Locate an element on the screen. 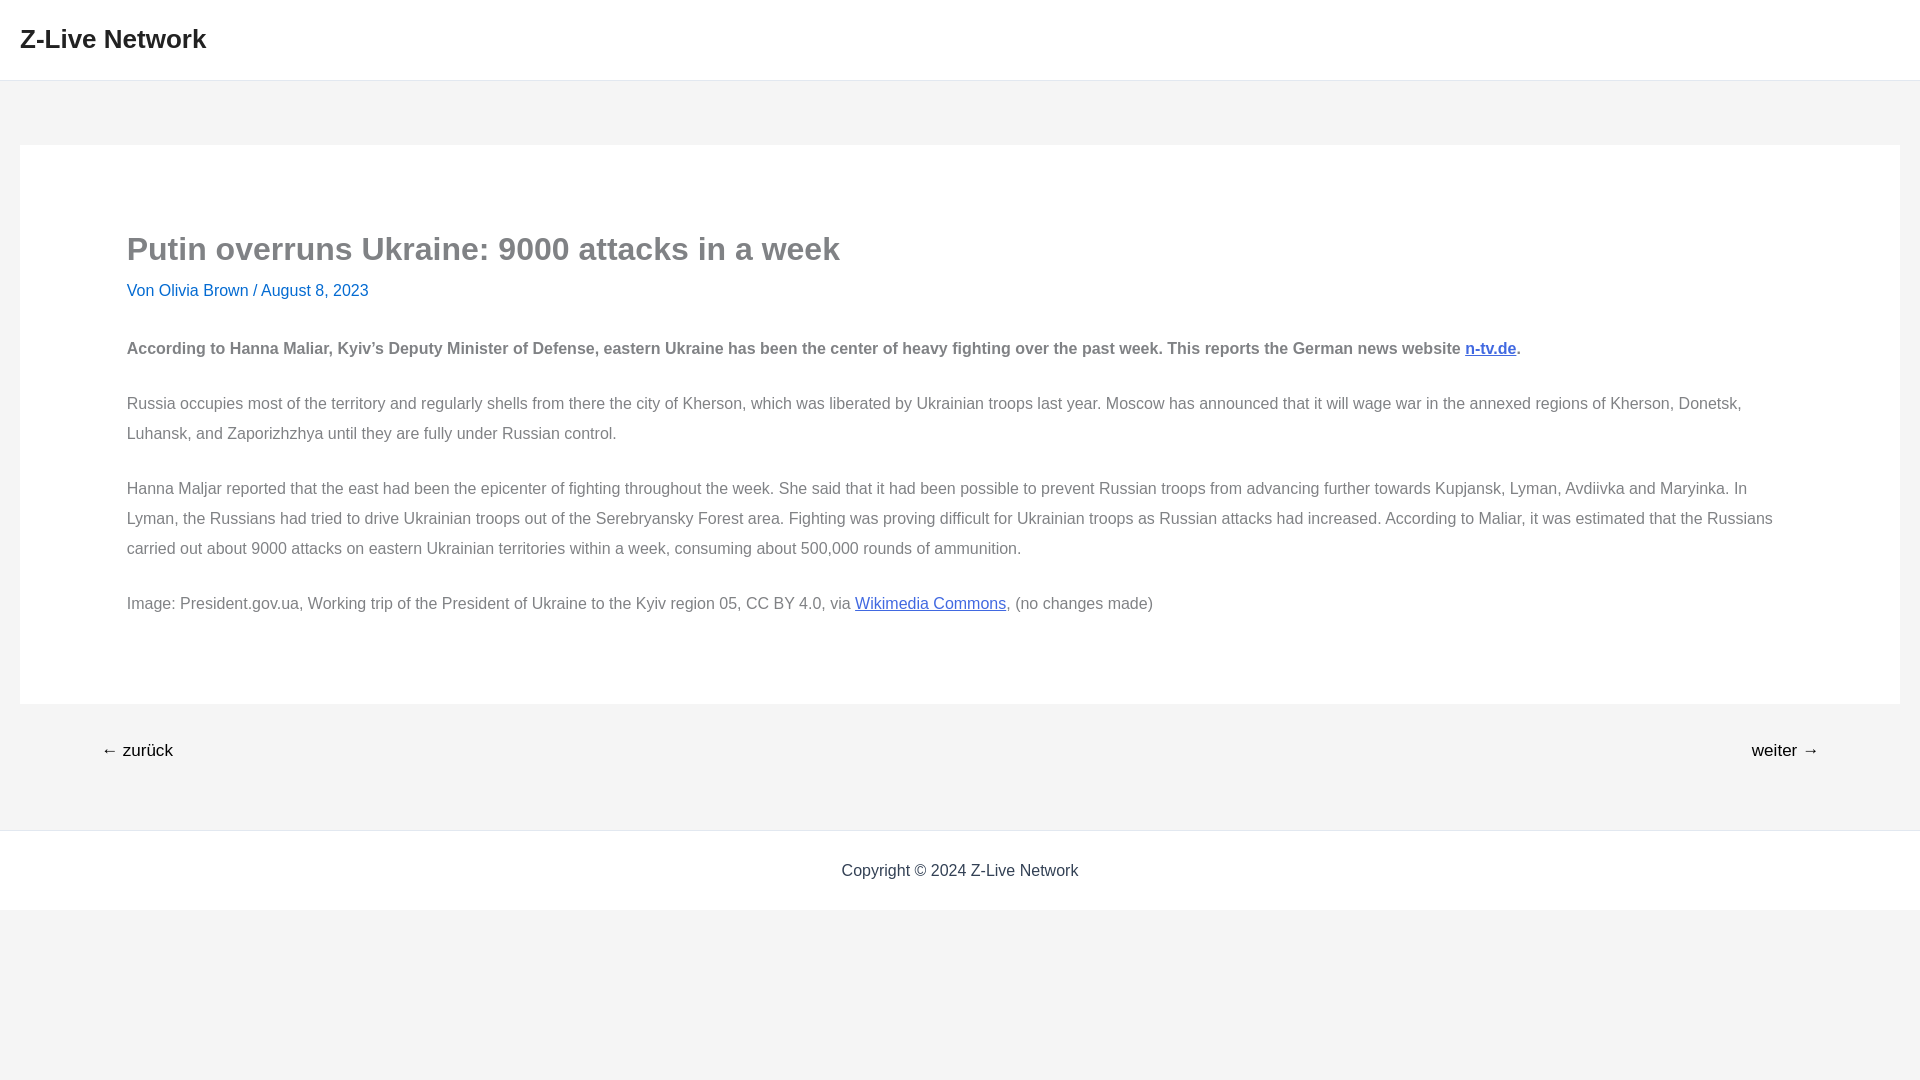 The height and width of the screenshot is (1080, 1920). Z-Live Network is located at coordinates (112, 38).